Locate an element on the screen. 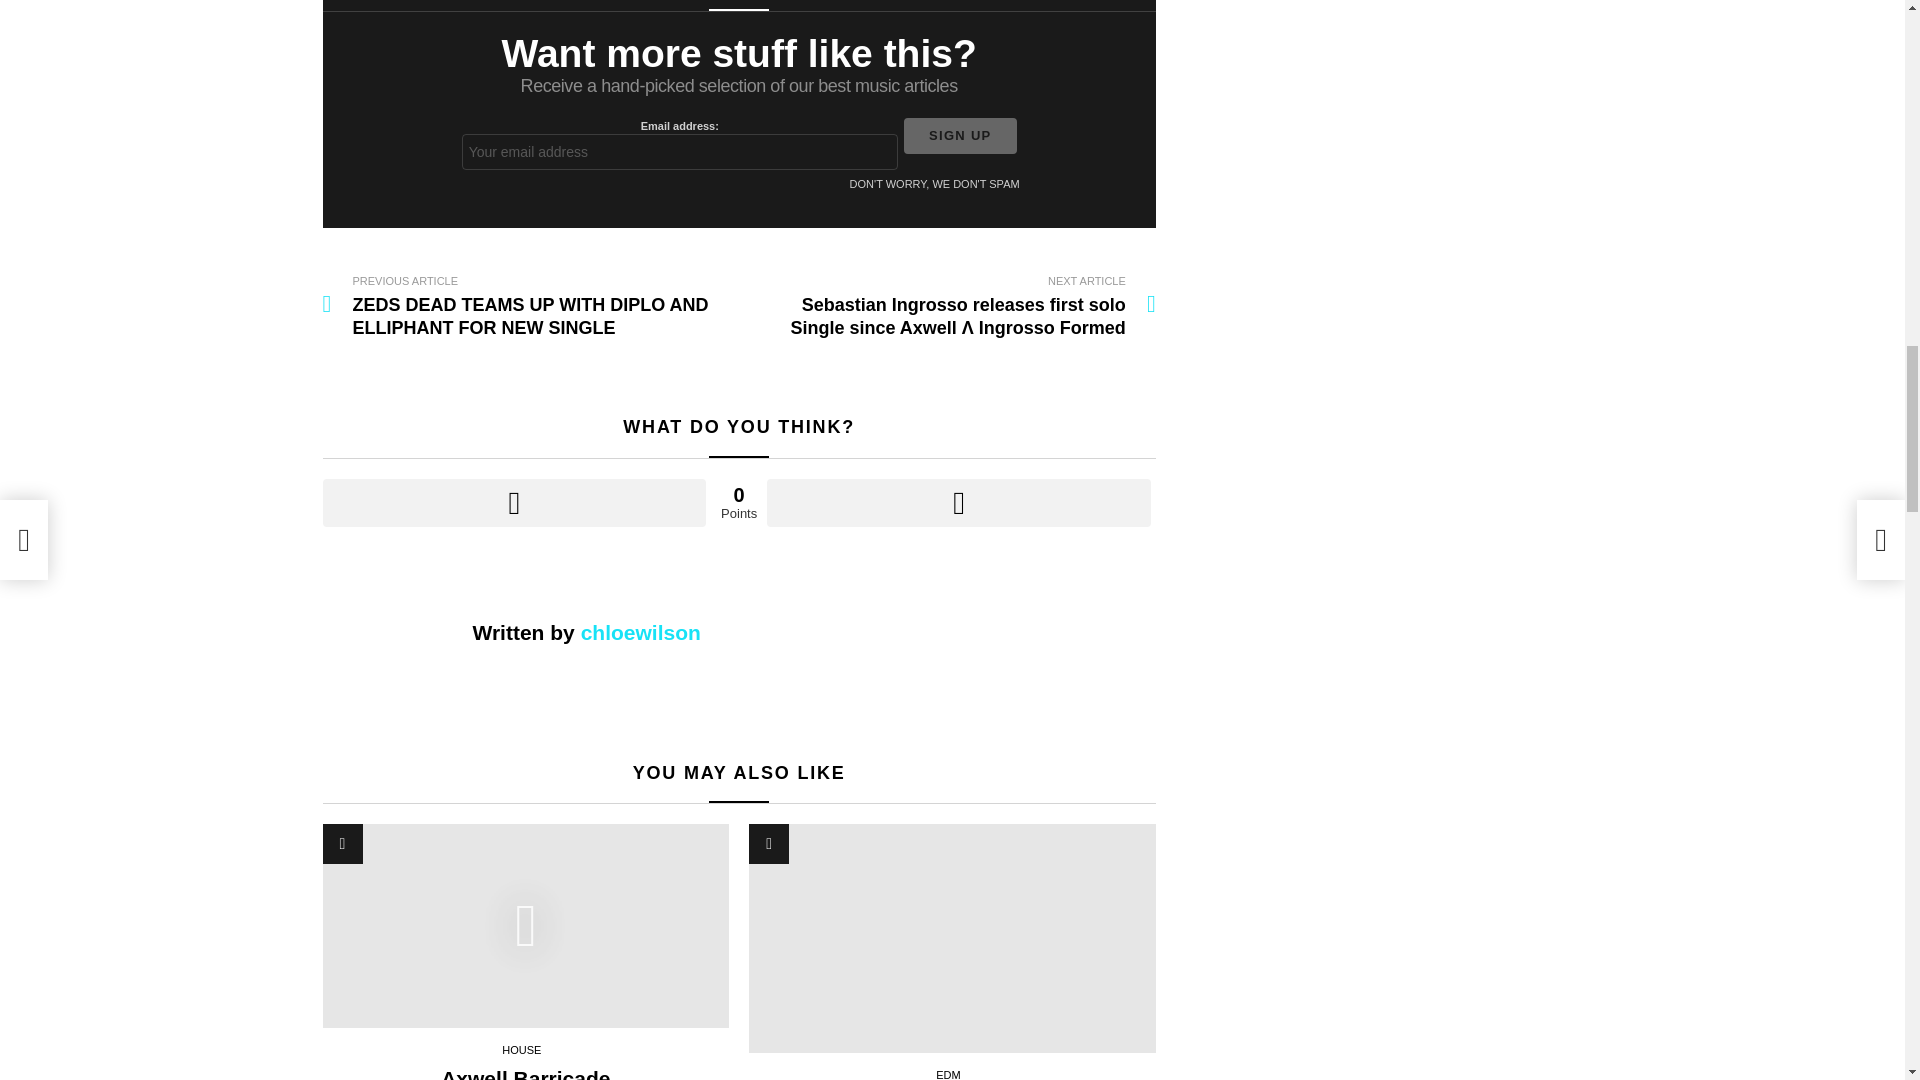 The height and width of the screenshot is (1080, 1920). EDM is located at coordinates (952, 1072).